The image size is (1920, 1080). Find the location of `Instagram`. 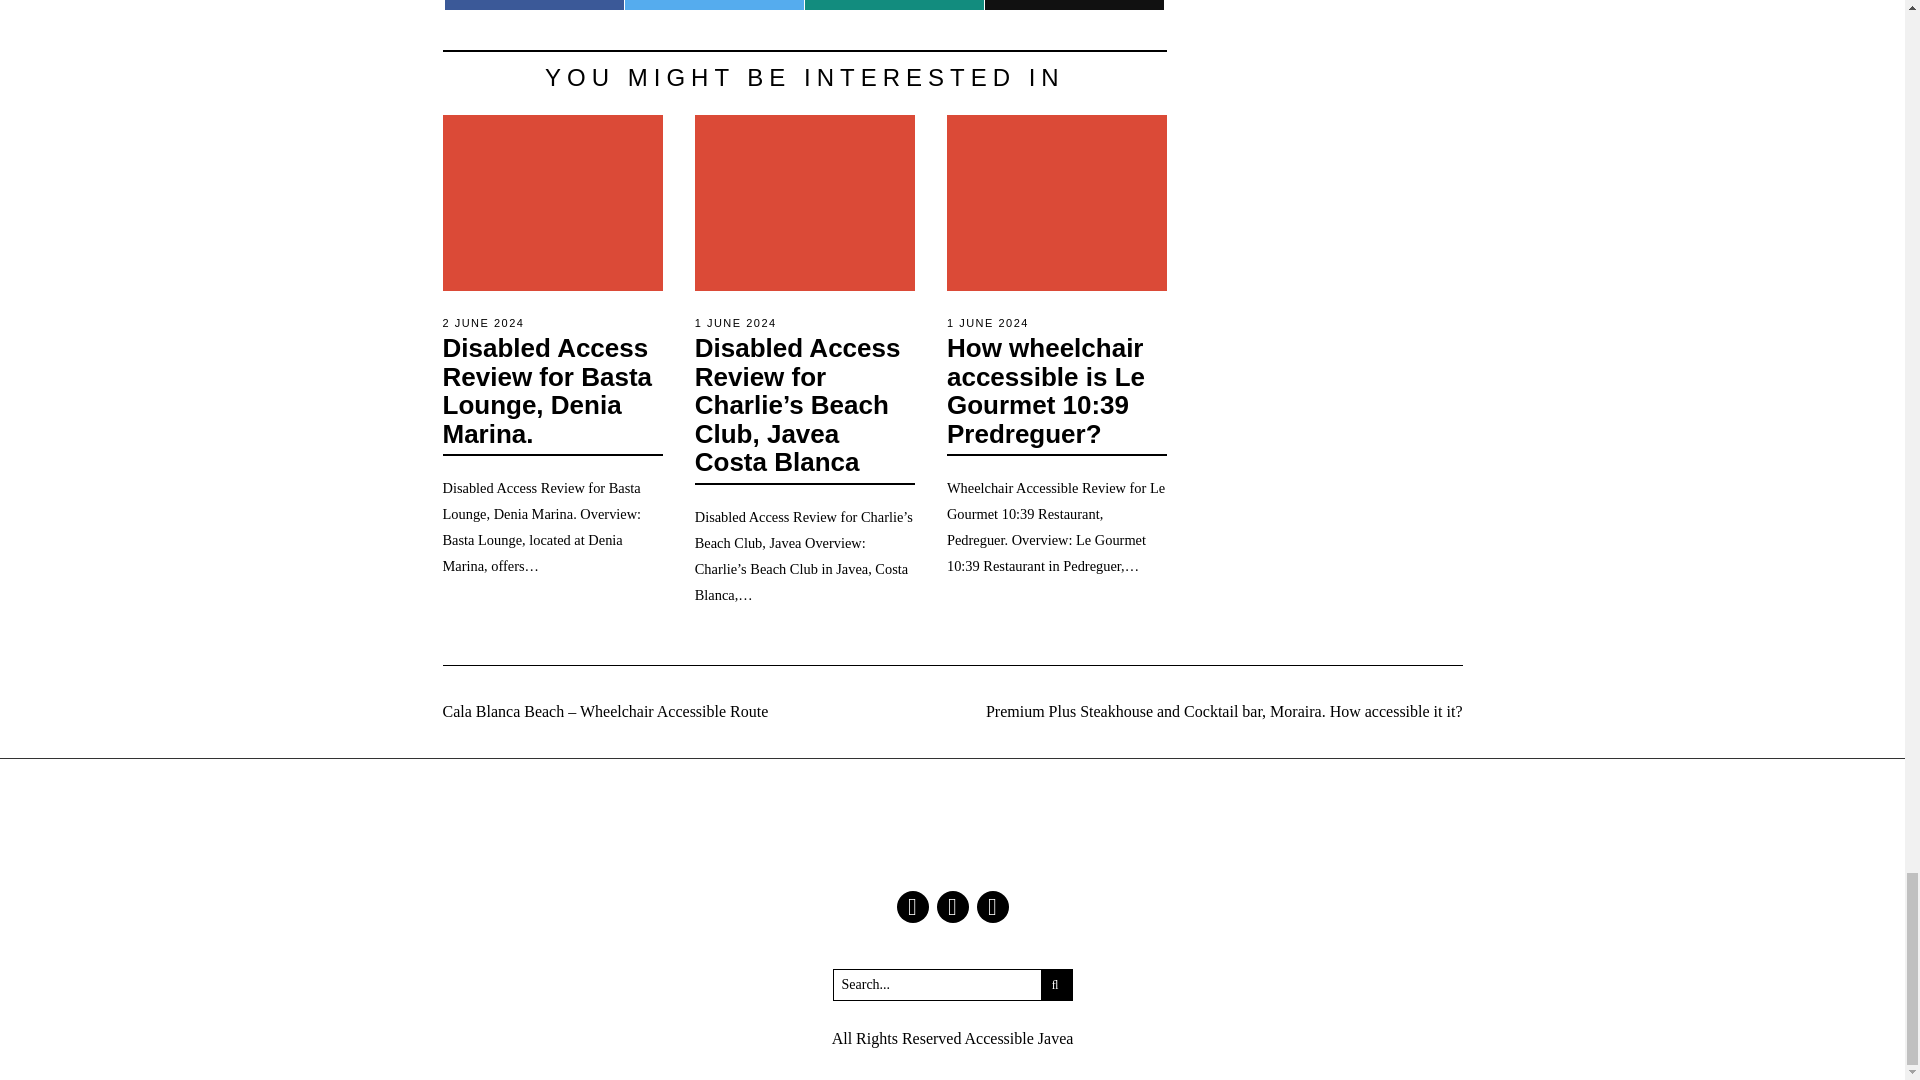

Instagram is located at coordinates (992, 907).